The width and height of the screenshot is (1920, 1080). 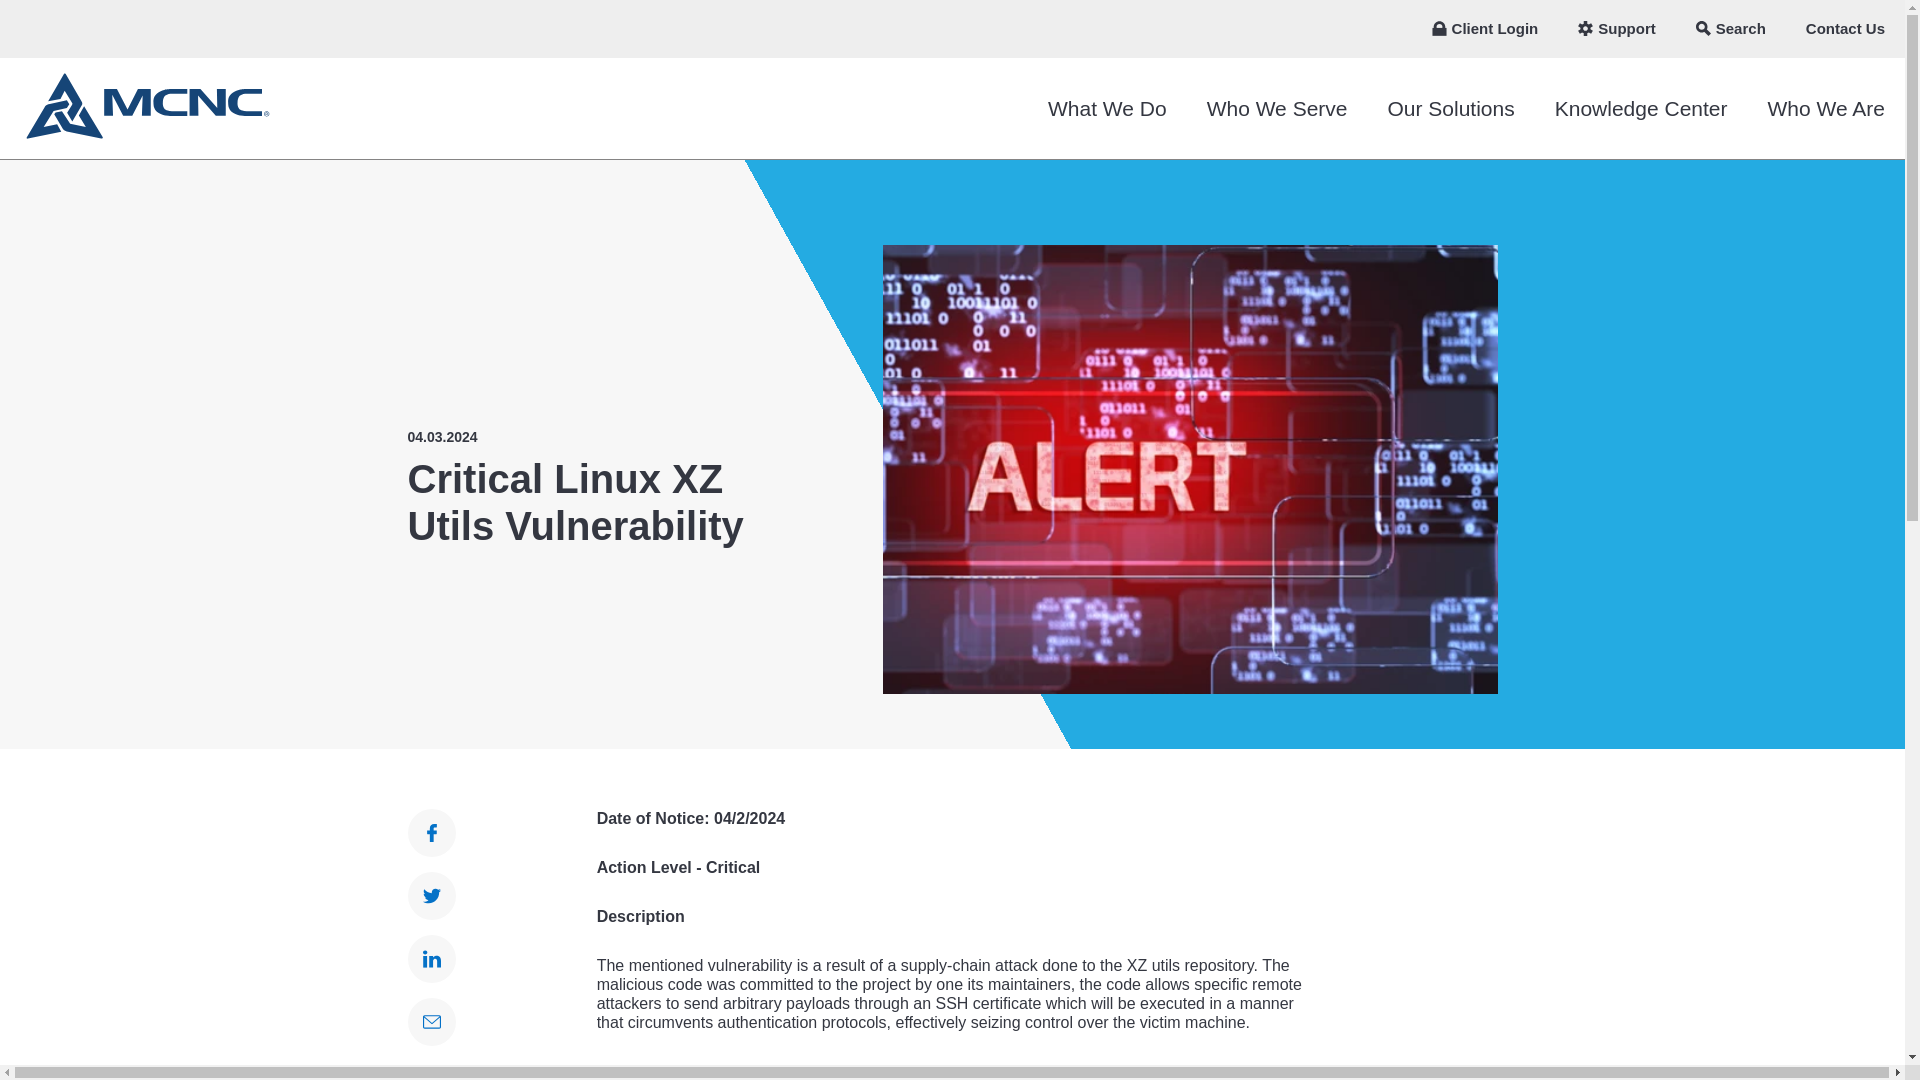 What do you see at coordinates (1616, 29) in the screenshot?
I see `Support` at bounding box center [1616, 29].